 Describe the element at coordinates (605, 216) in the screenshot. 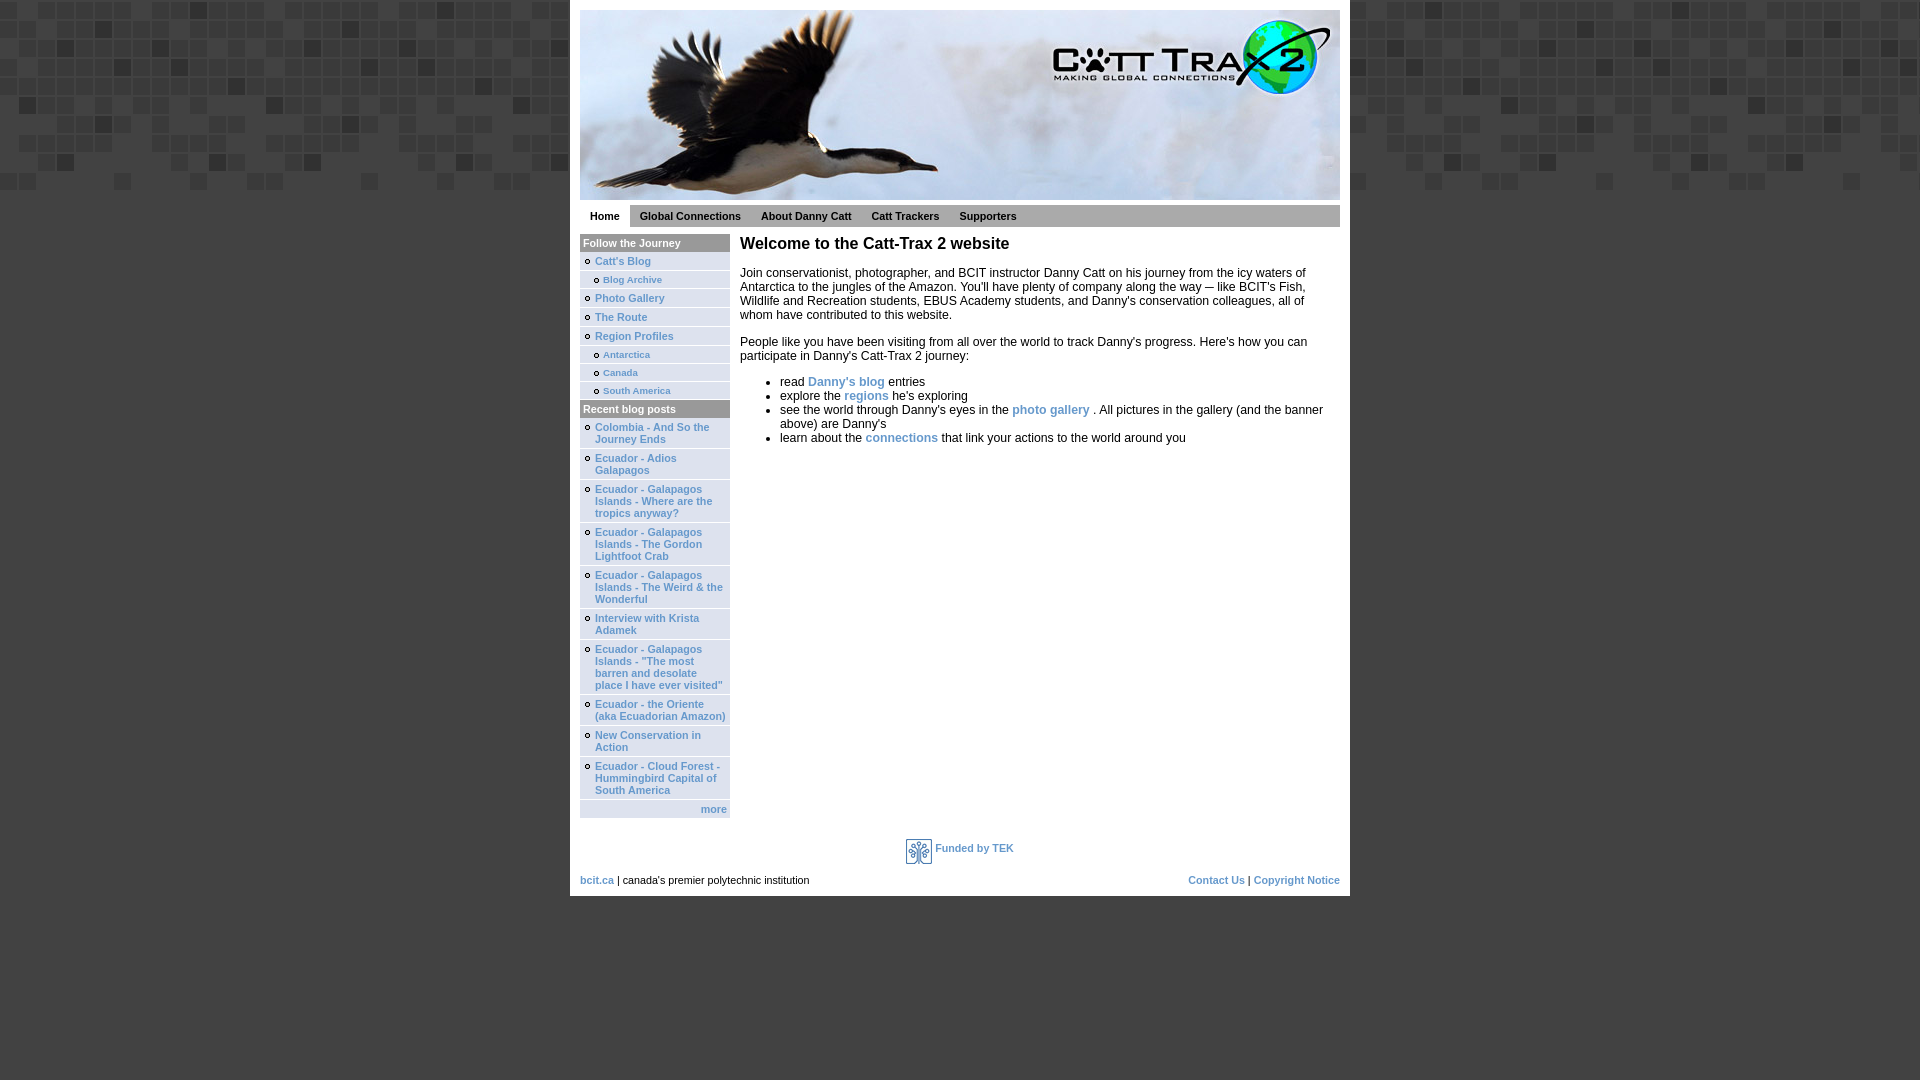

I see `Home` at that location.